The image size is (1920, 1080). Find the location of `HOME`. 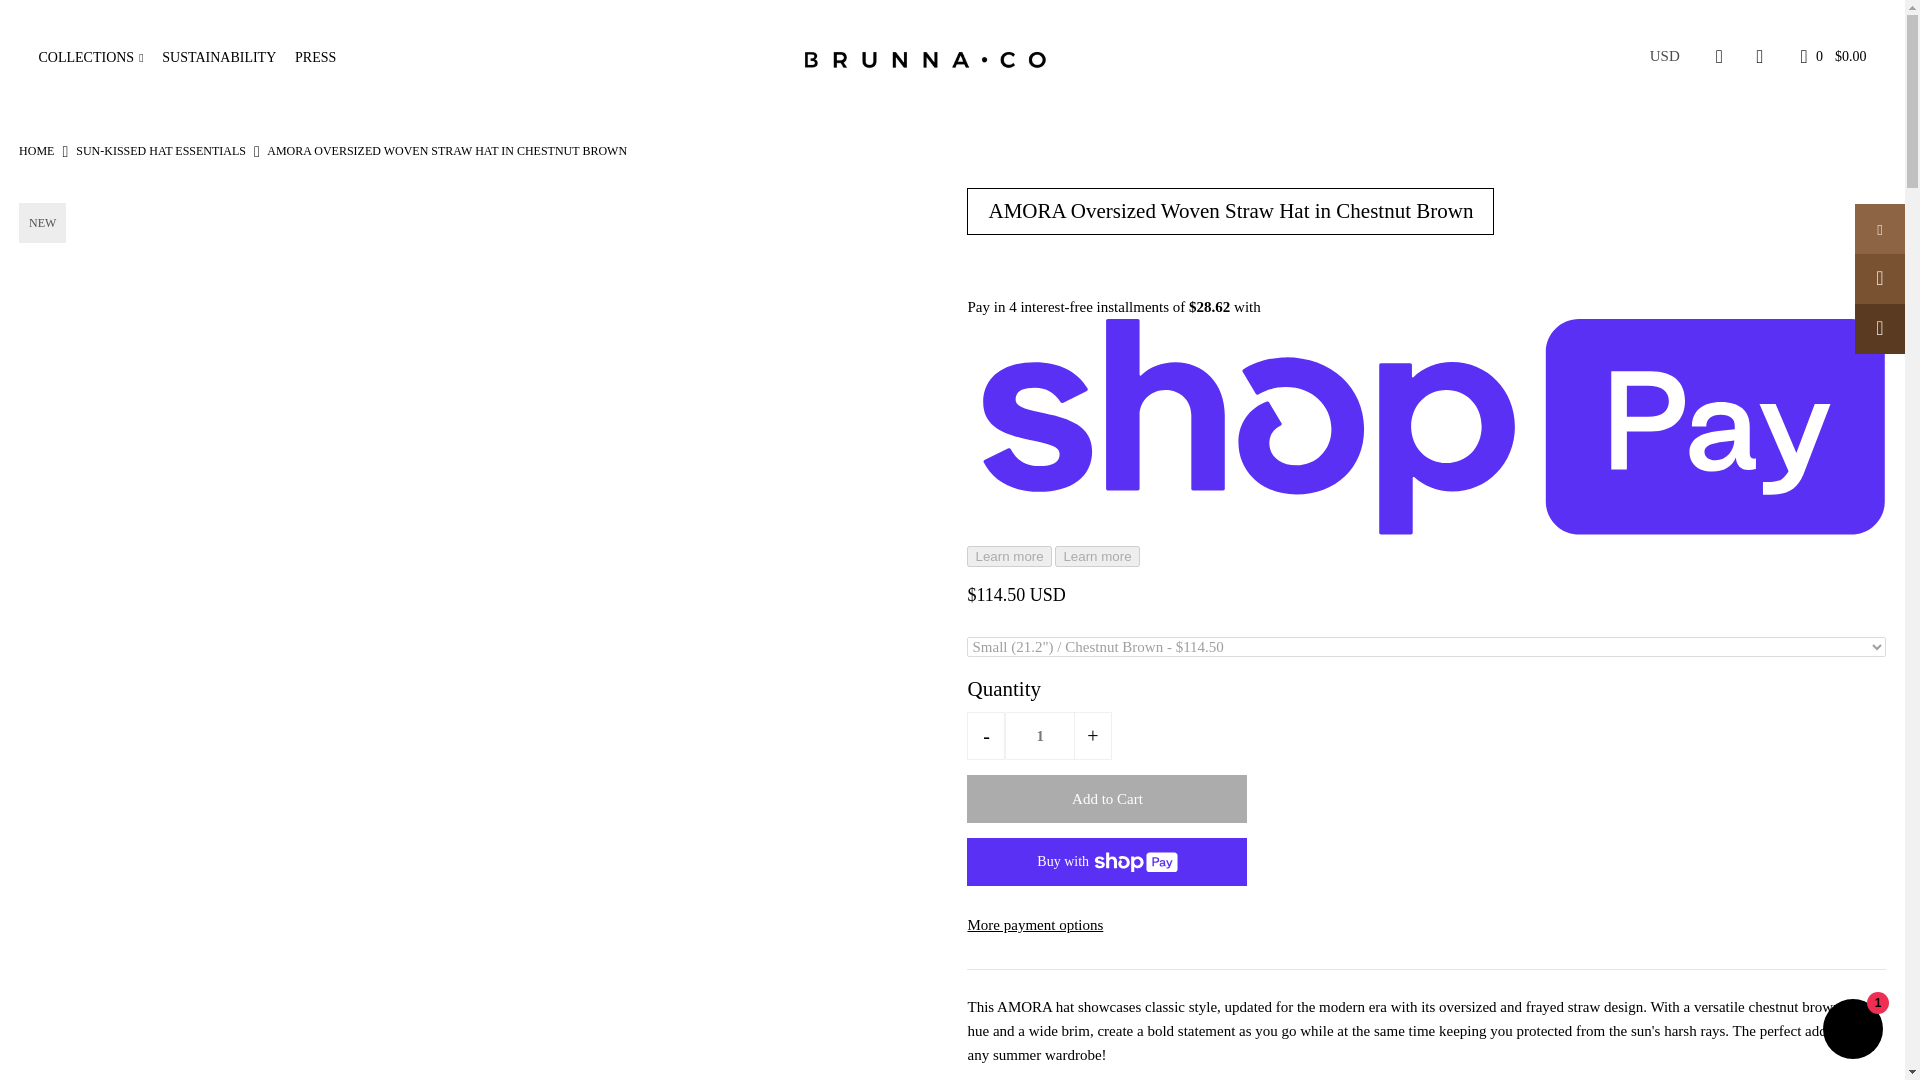

HOME is located at coordinates (36, 150).